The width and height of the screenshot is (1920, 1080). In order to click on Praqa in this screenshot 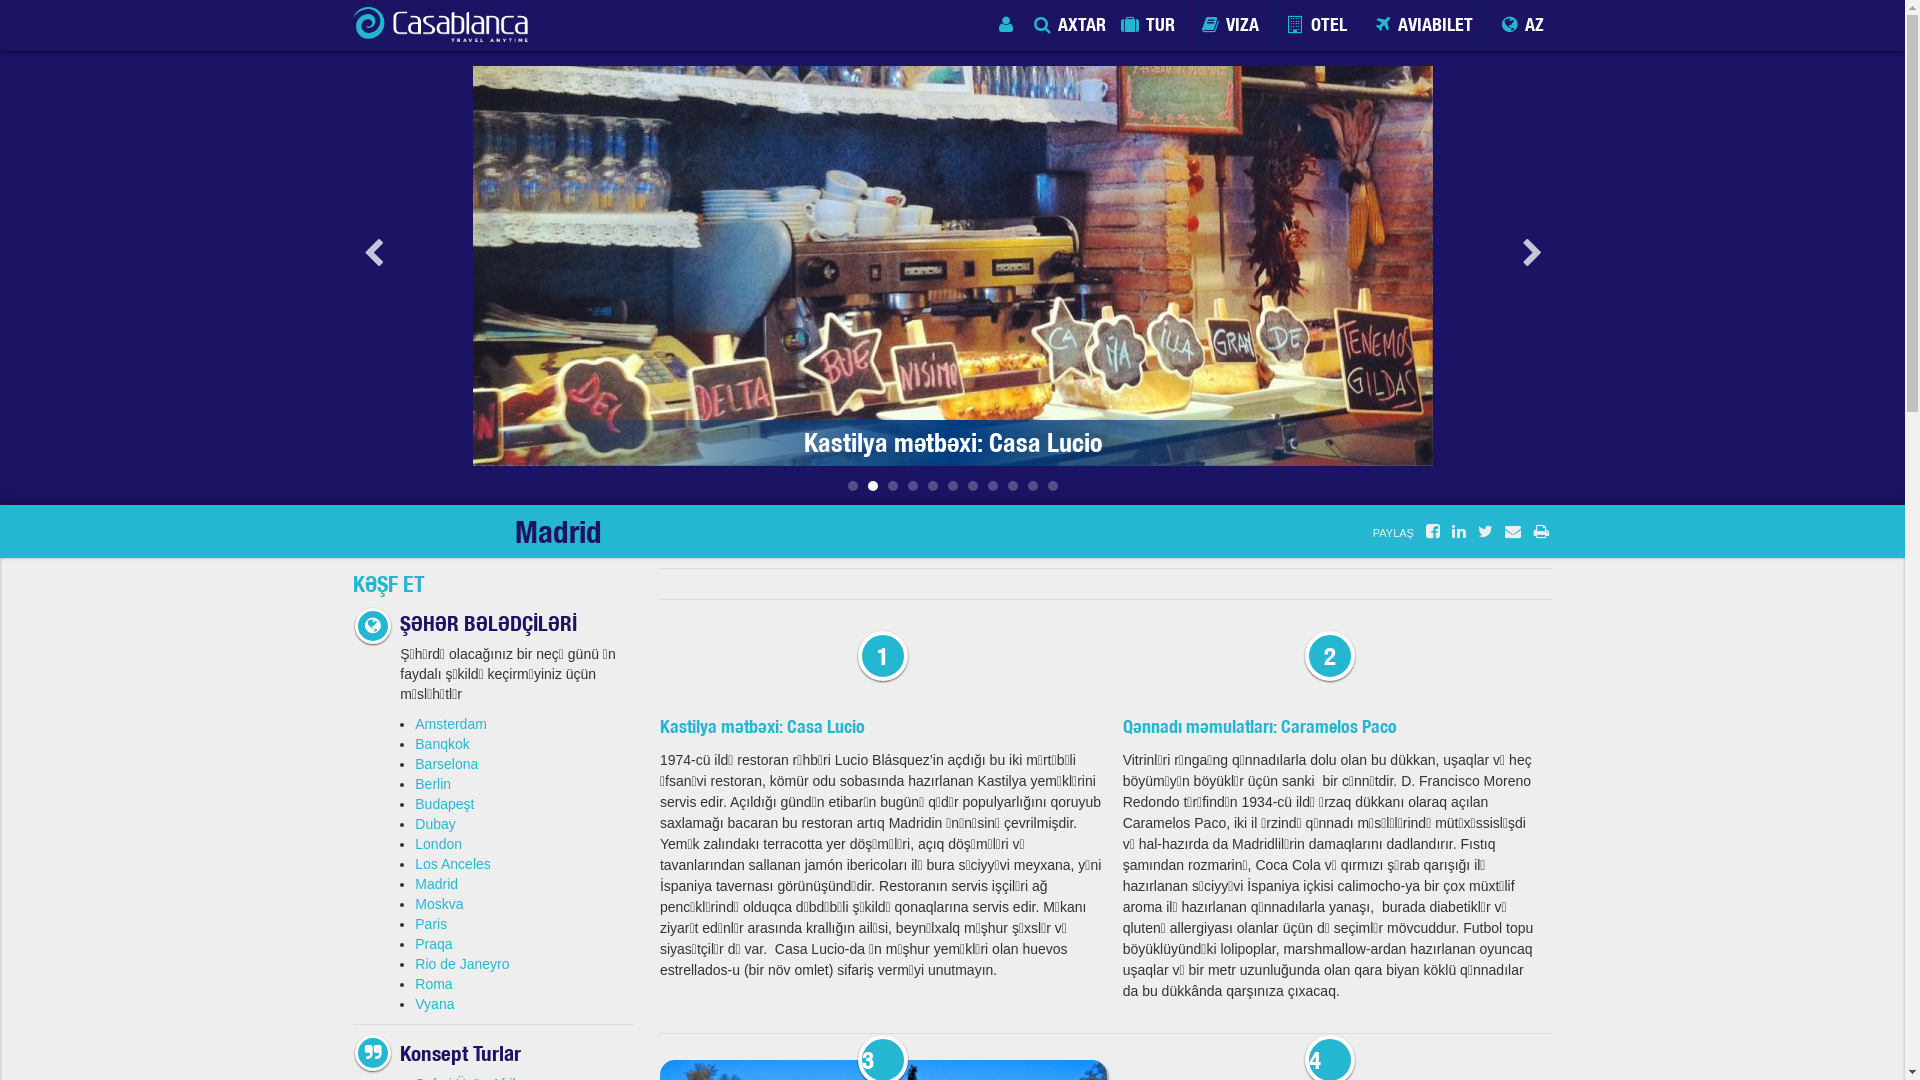, I will do `click(434, 944)`.